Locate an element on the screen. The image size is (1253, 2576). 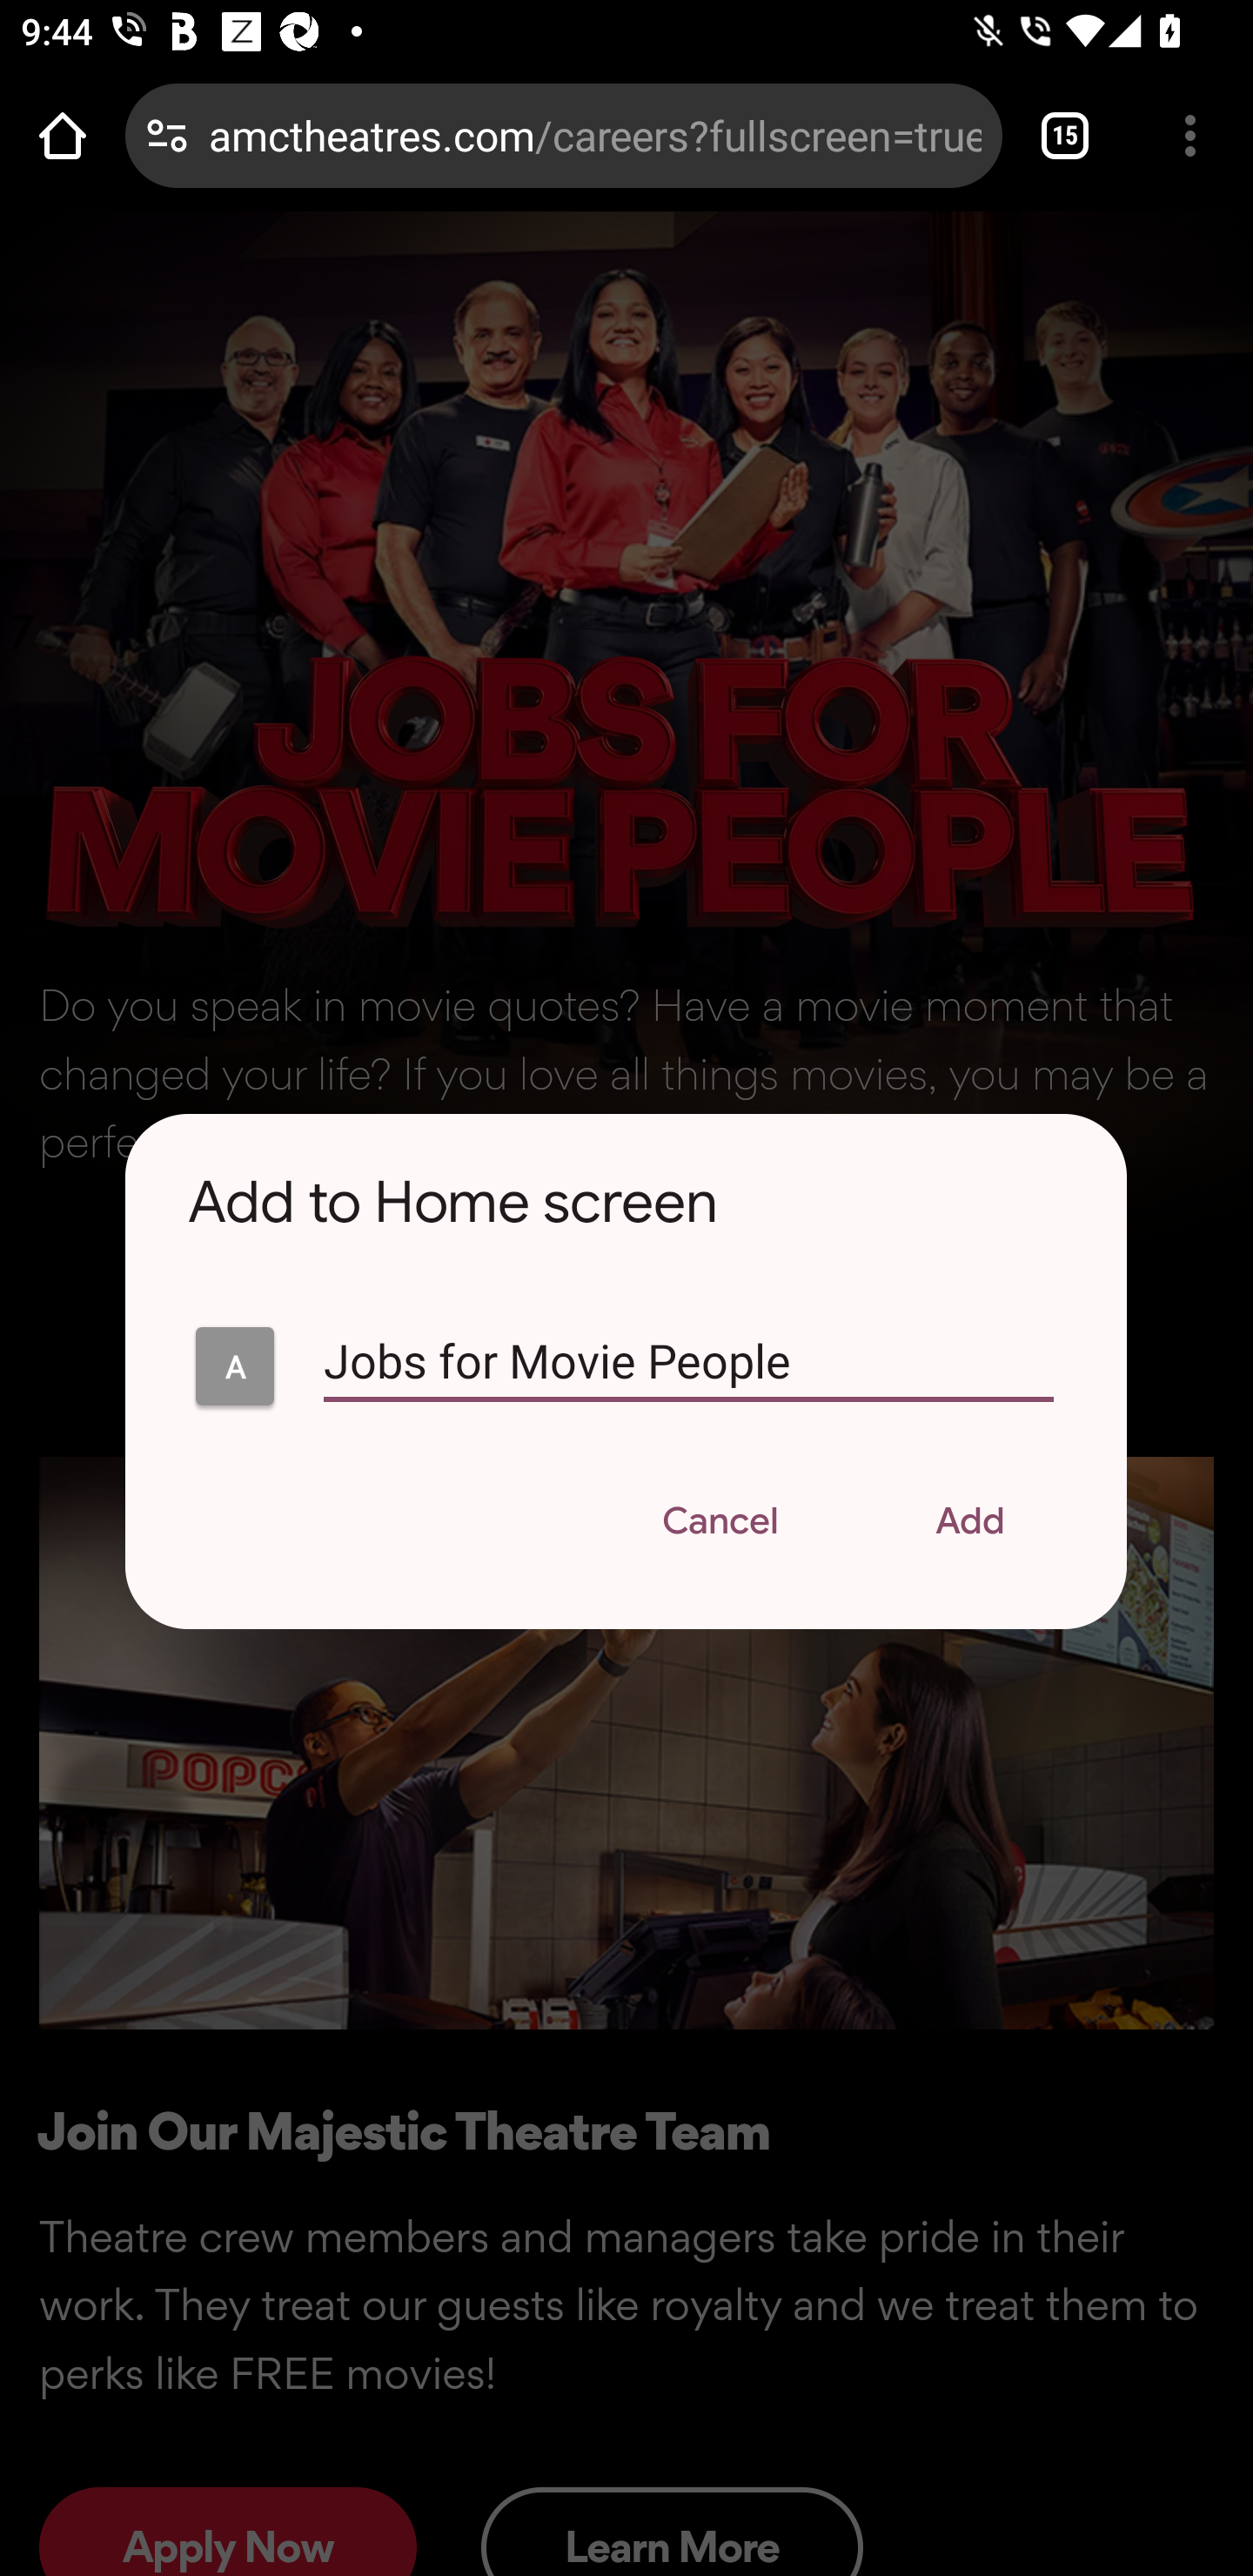
Customize and control Google Chrome is located at coordinates (1190, 135).